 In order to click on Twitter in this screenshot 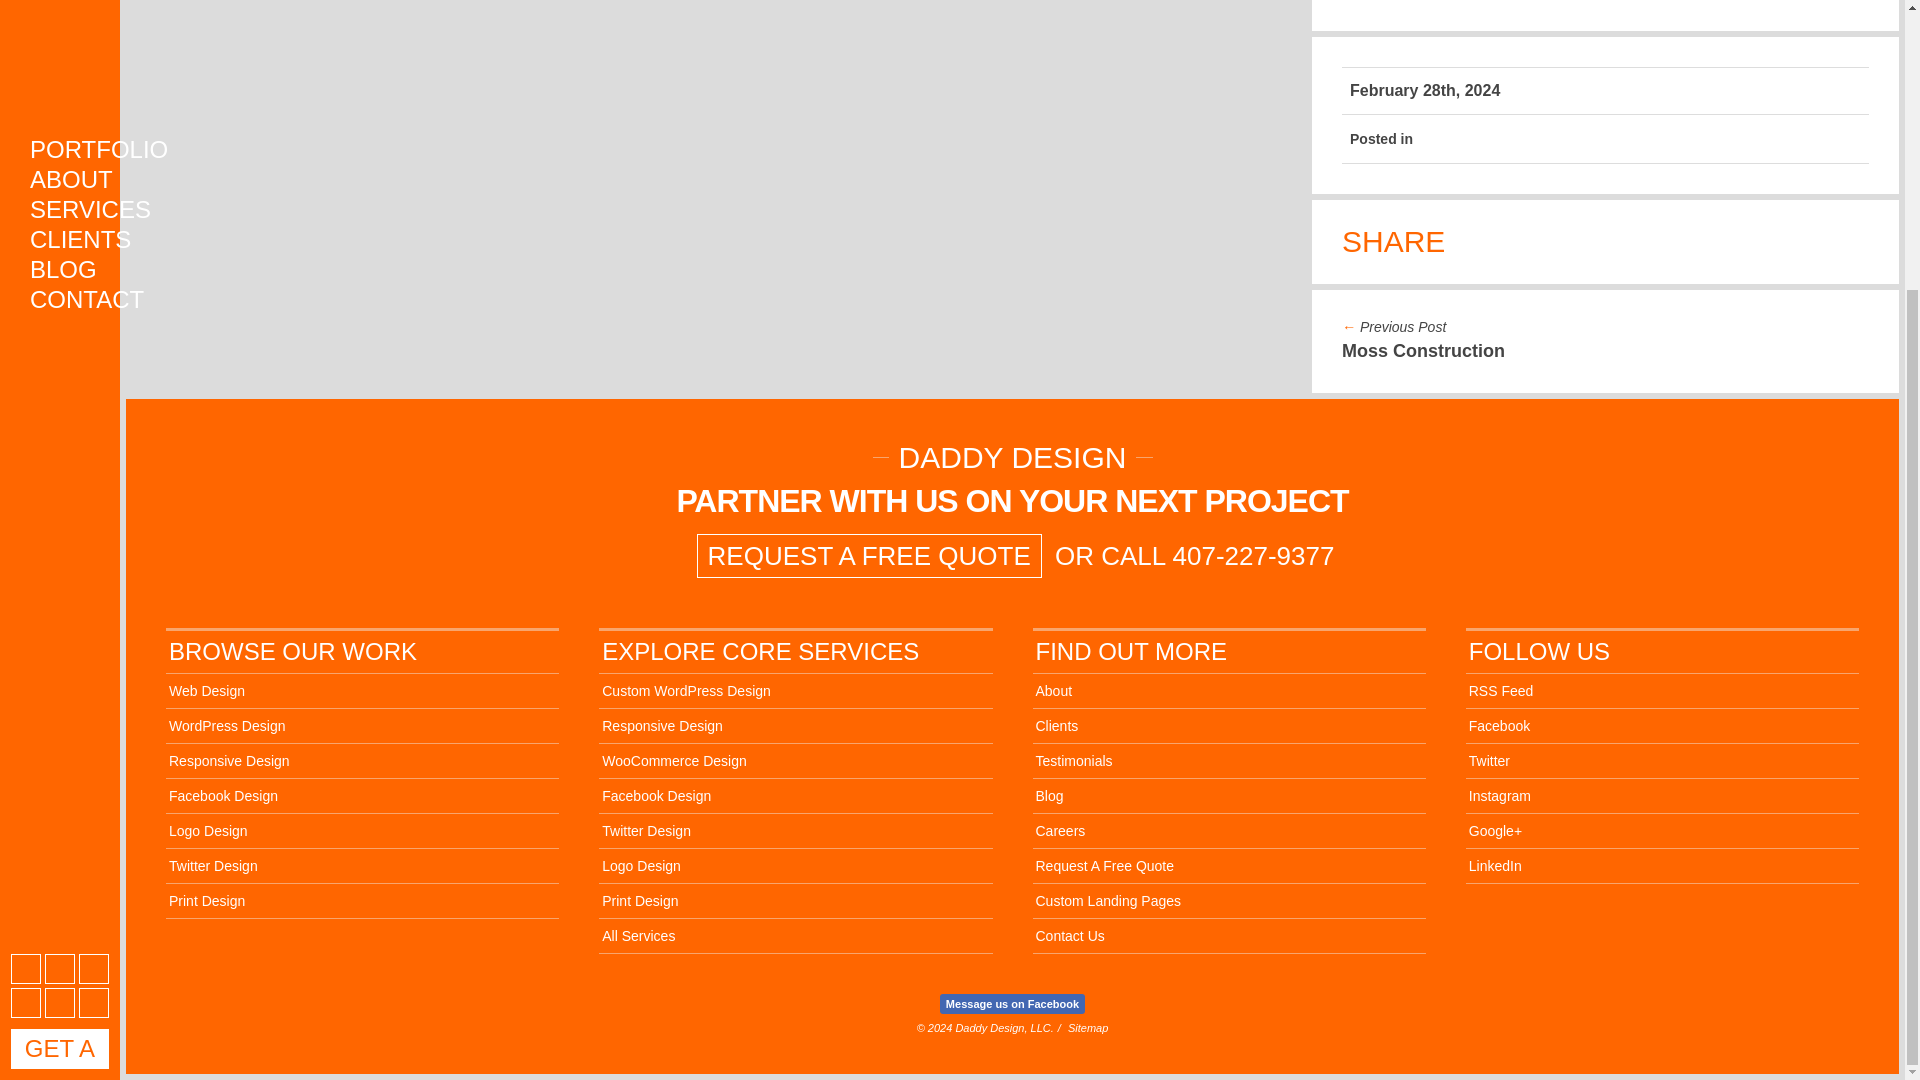, I will do `click(94, 586)`.